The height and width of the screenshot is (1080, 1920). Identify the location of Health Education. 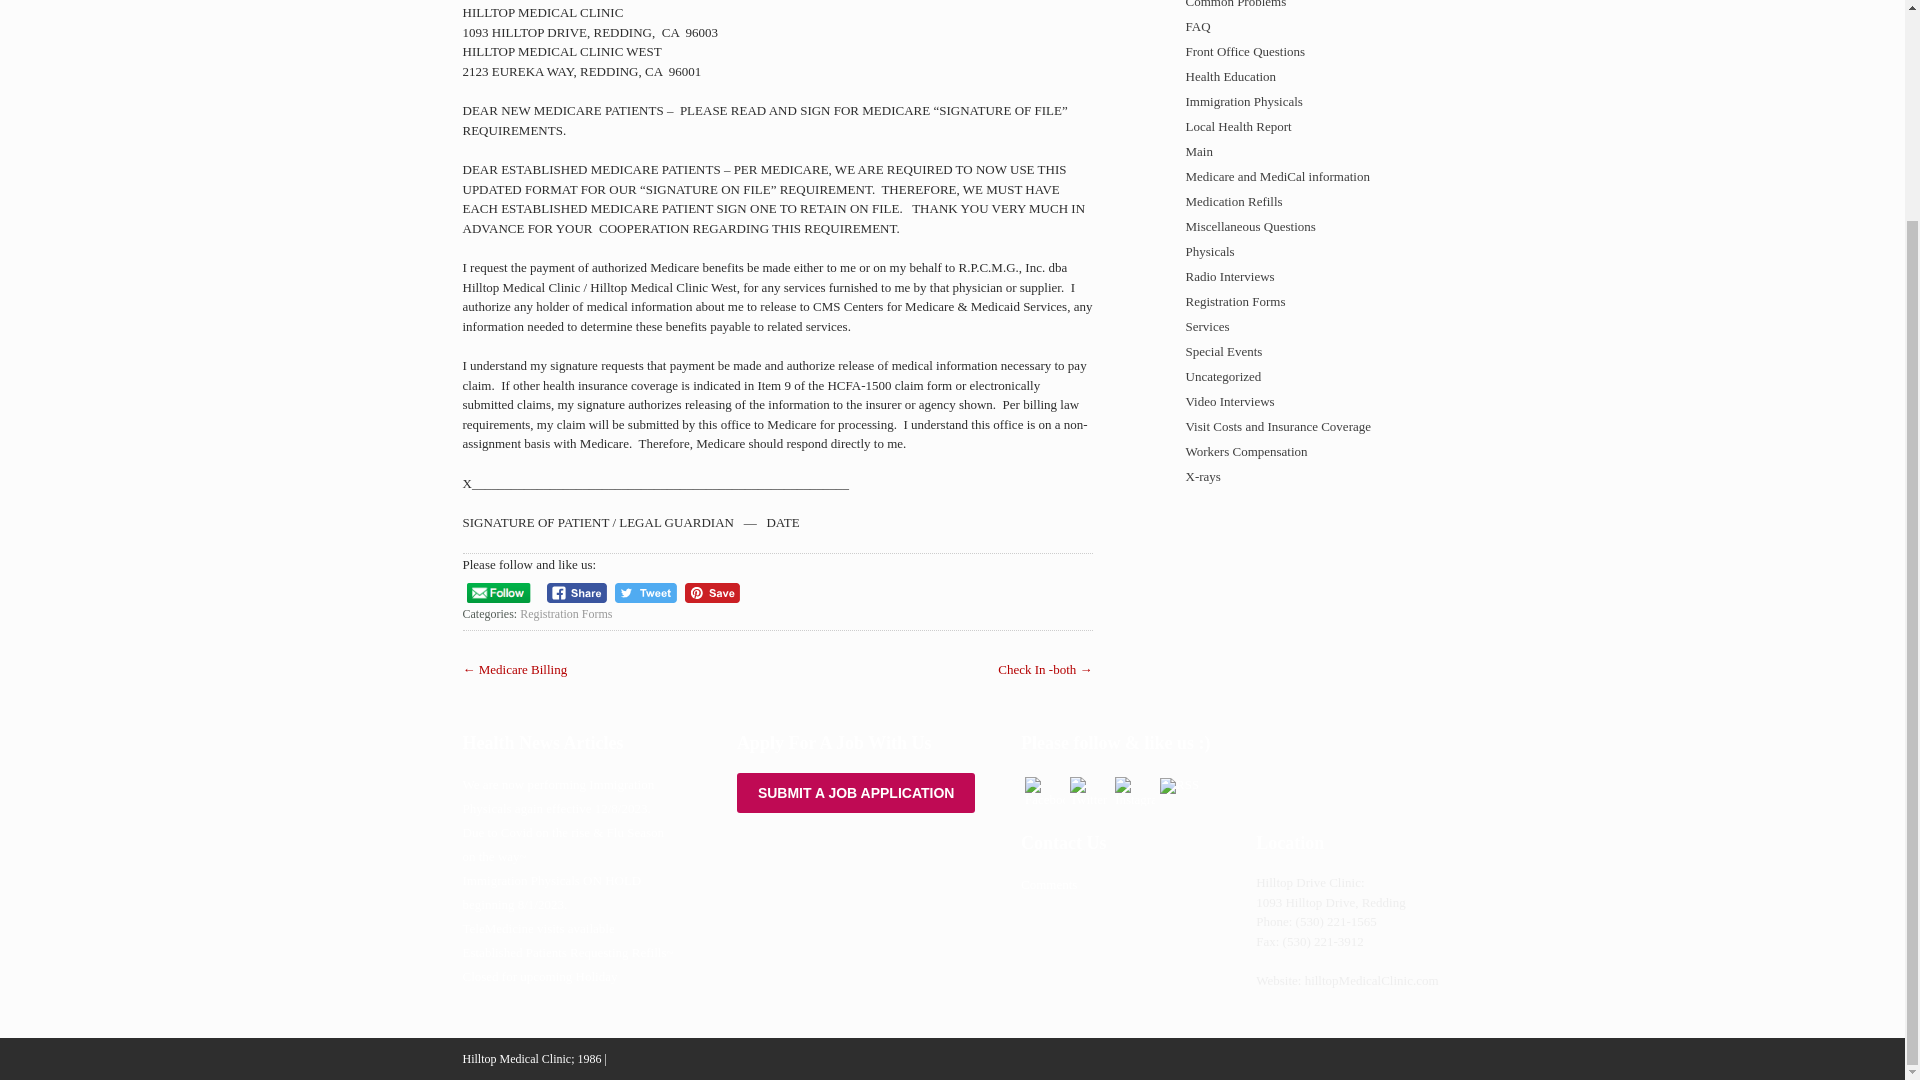
(1298, 76).